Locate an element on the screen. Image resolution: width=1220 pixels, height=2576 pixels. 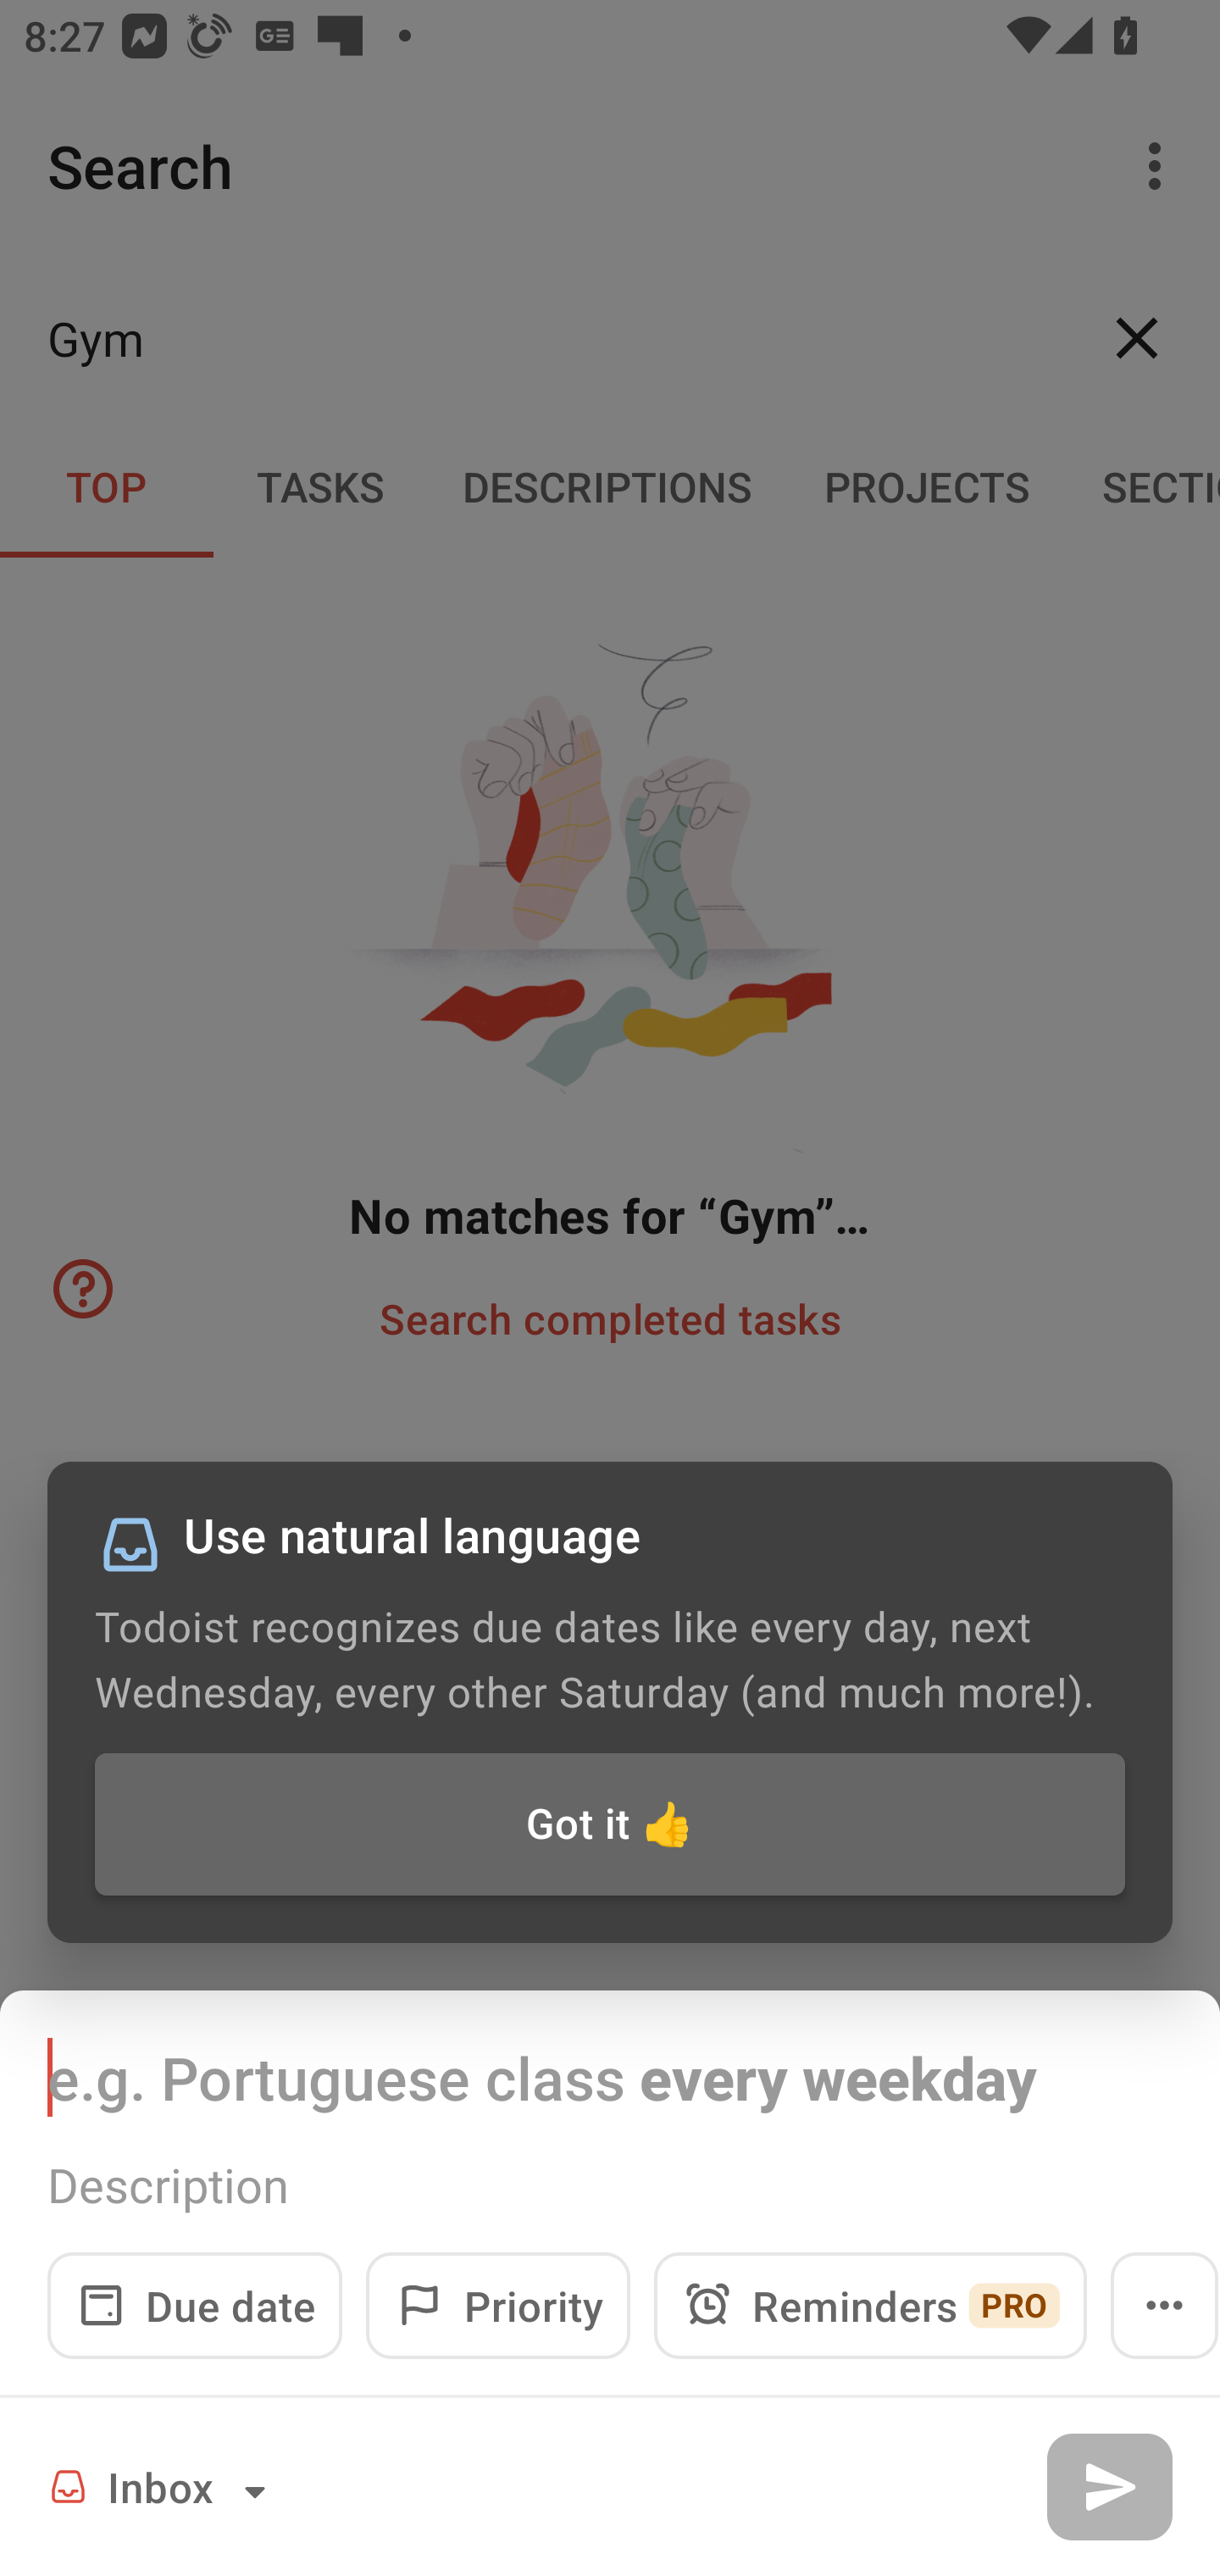
Add is located at coordinates (1109, 2486).